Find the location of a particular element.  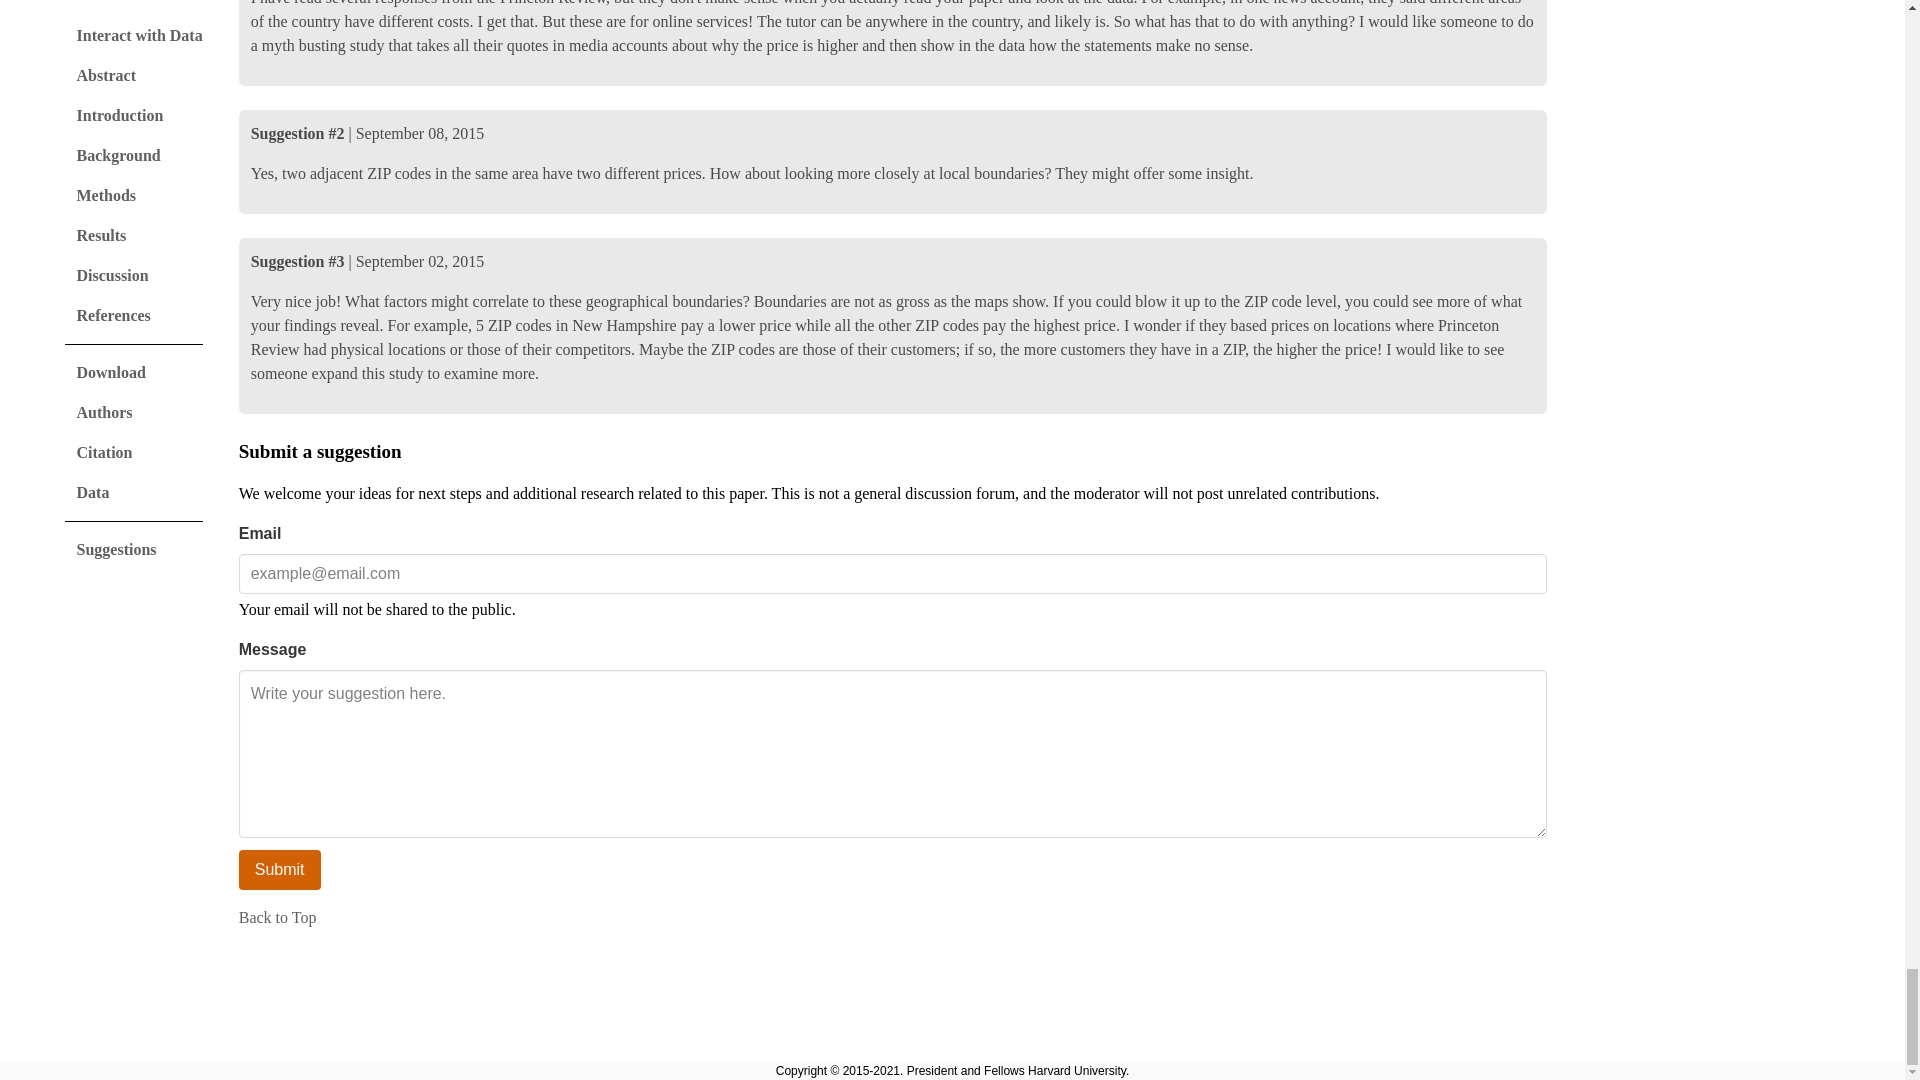

Back to Top is located at coordinates (277, 917).